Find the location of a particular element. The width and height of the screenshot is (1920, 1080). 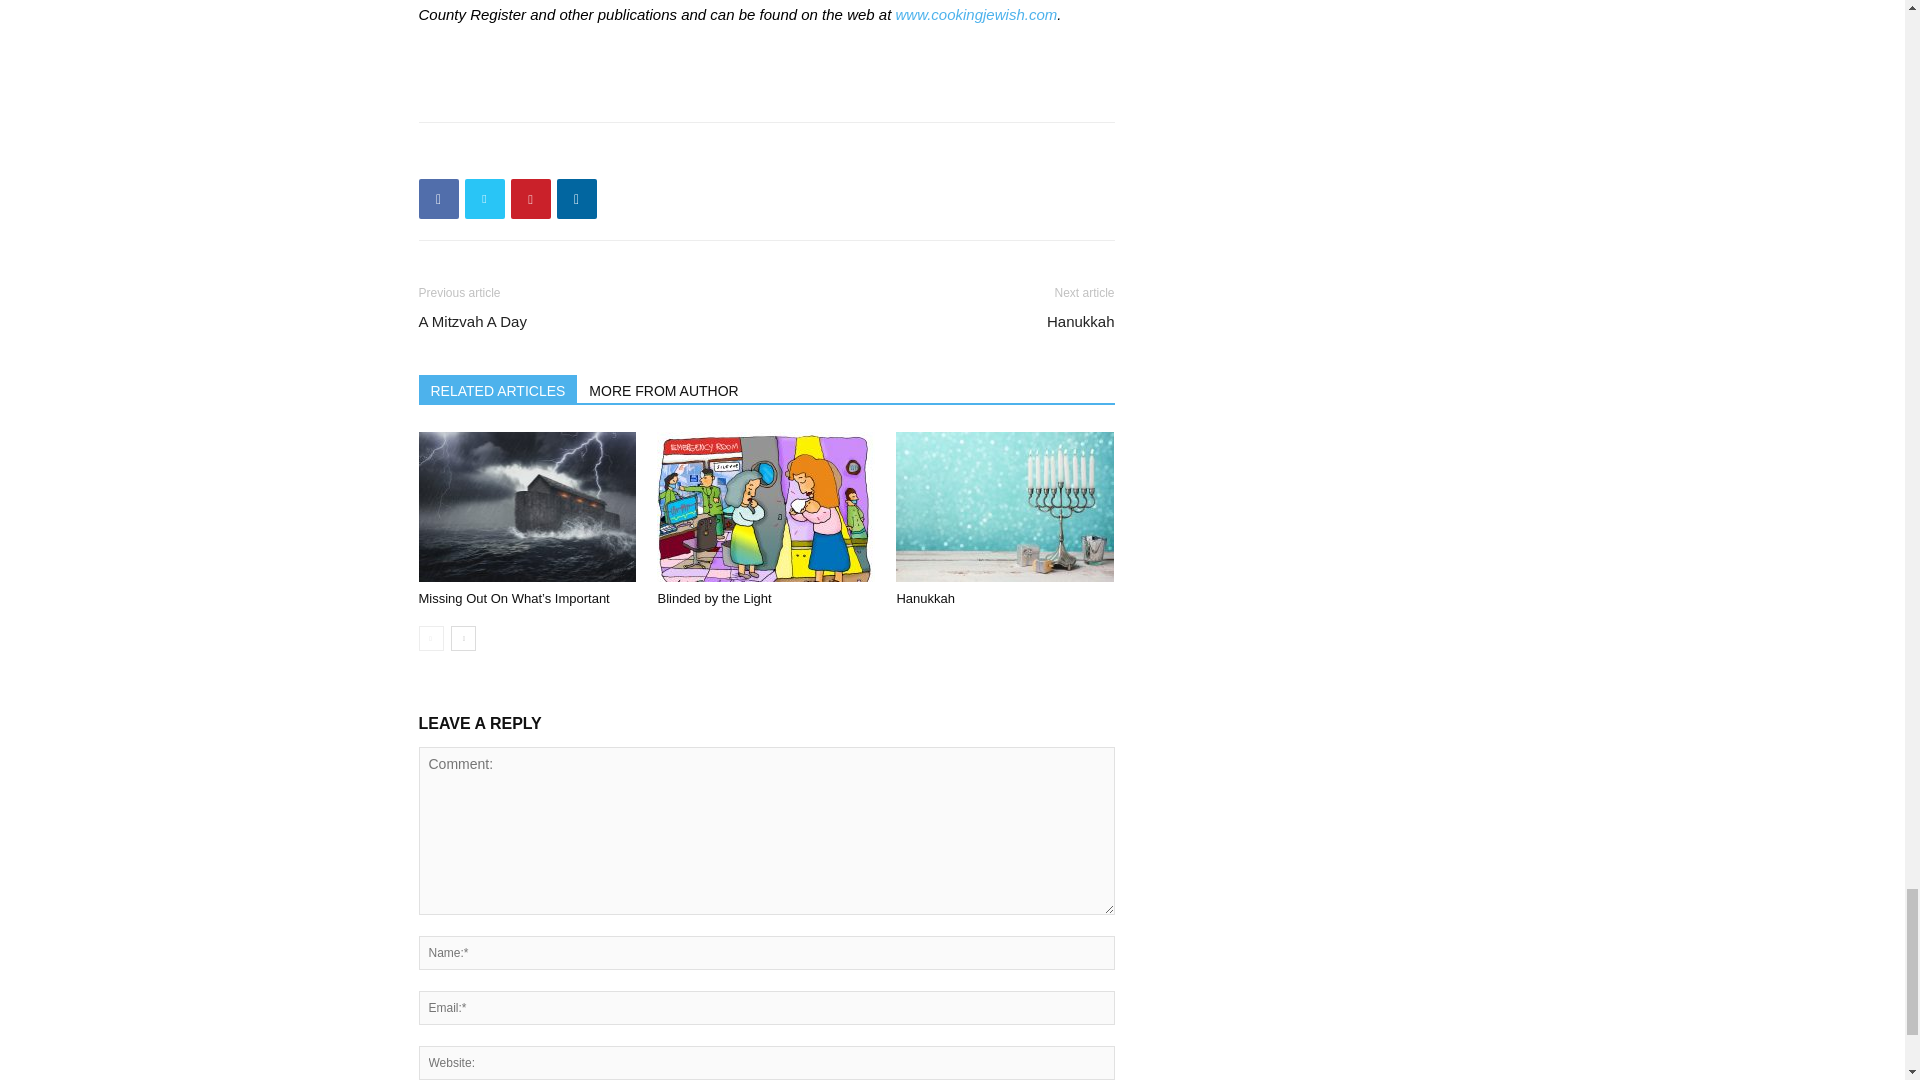

Hanukkah is located at coordinates (1004, 507).